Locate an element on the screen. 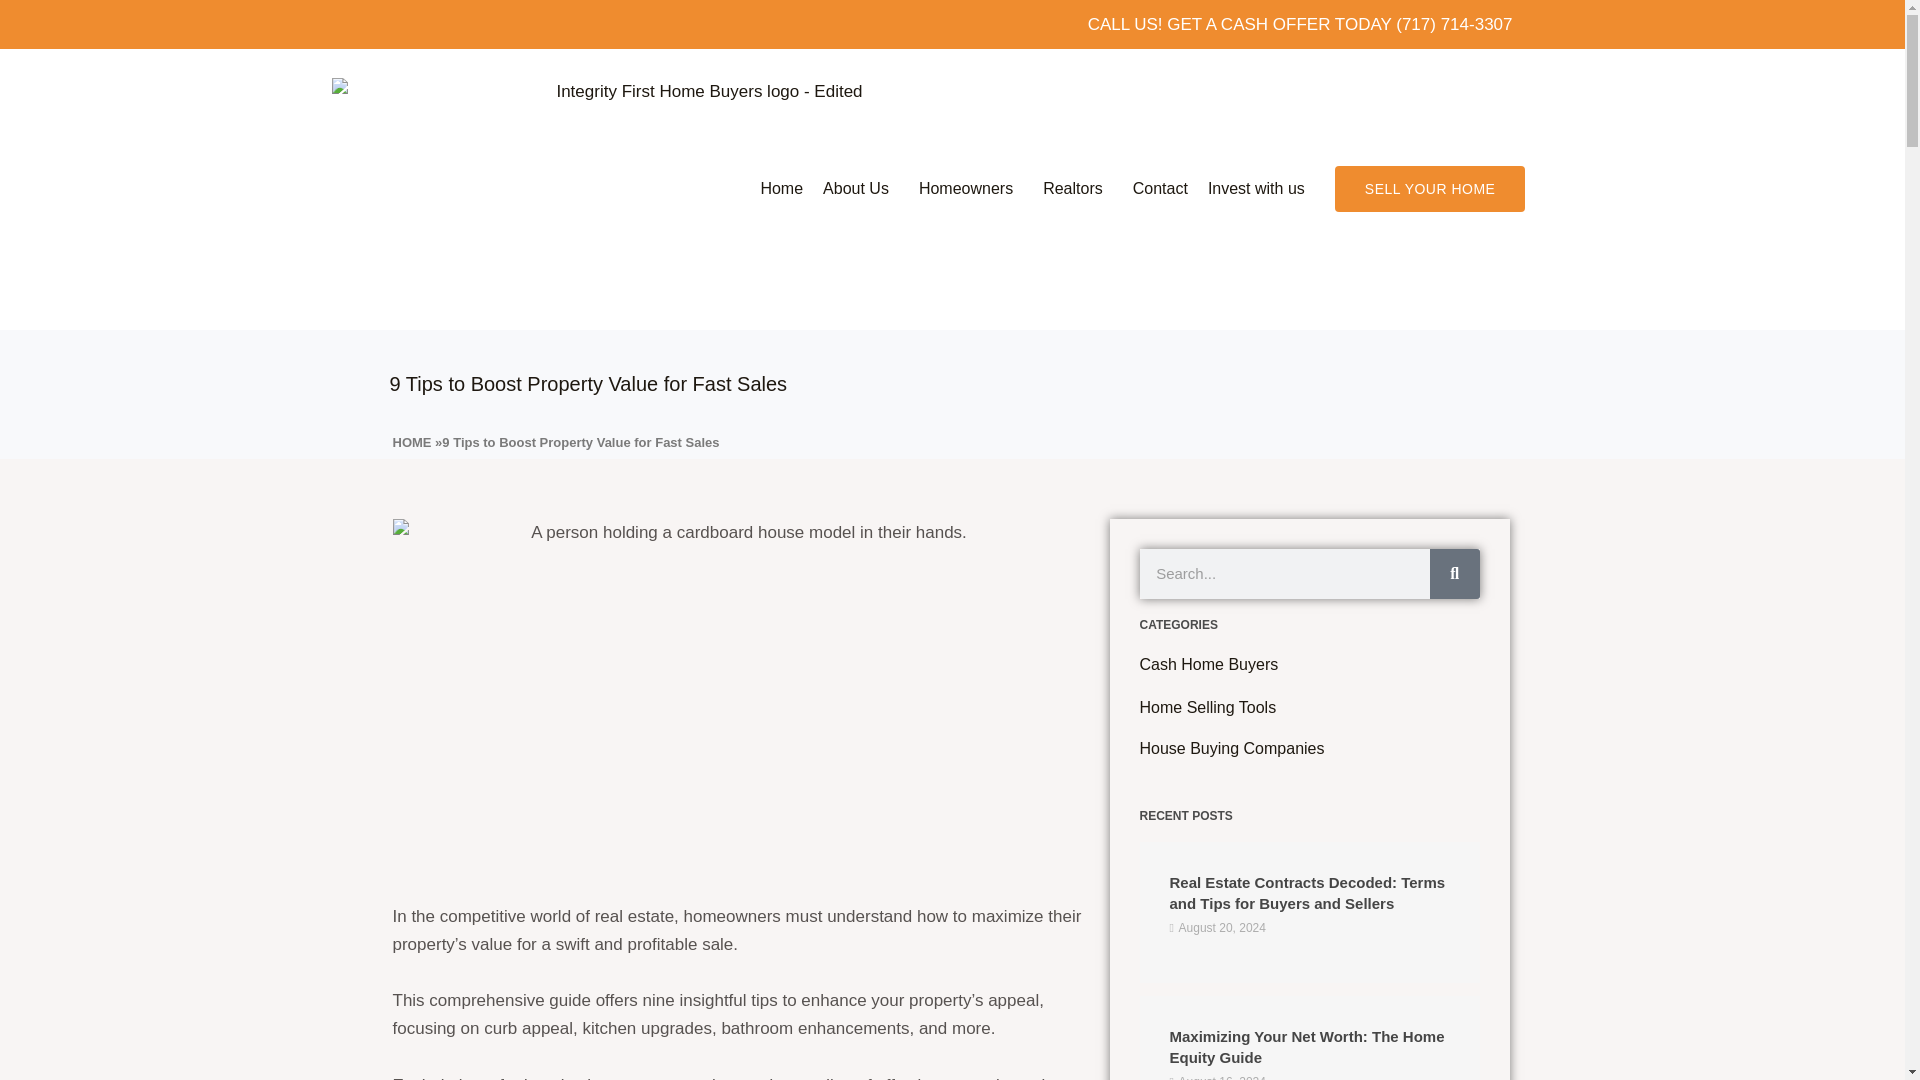 The image size is (1920, 1080). Realtors is located at coordinates (1078, 188).